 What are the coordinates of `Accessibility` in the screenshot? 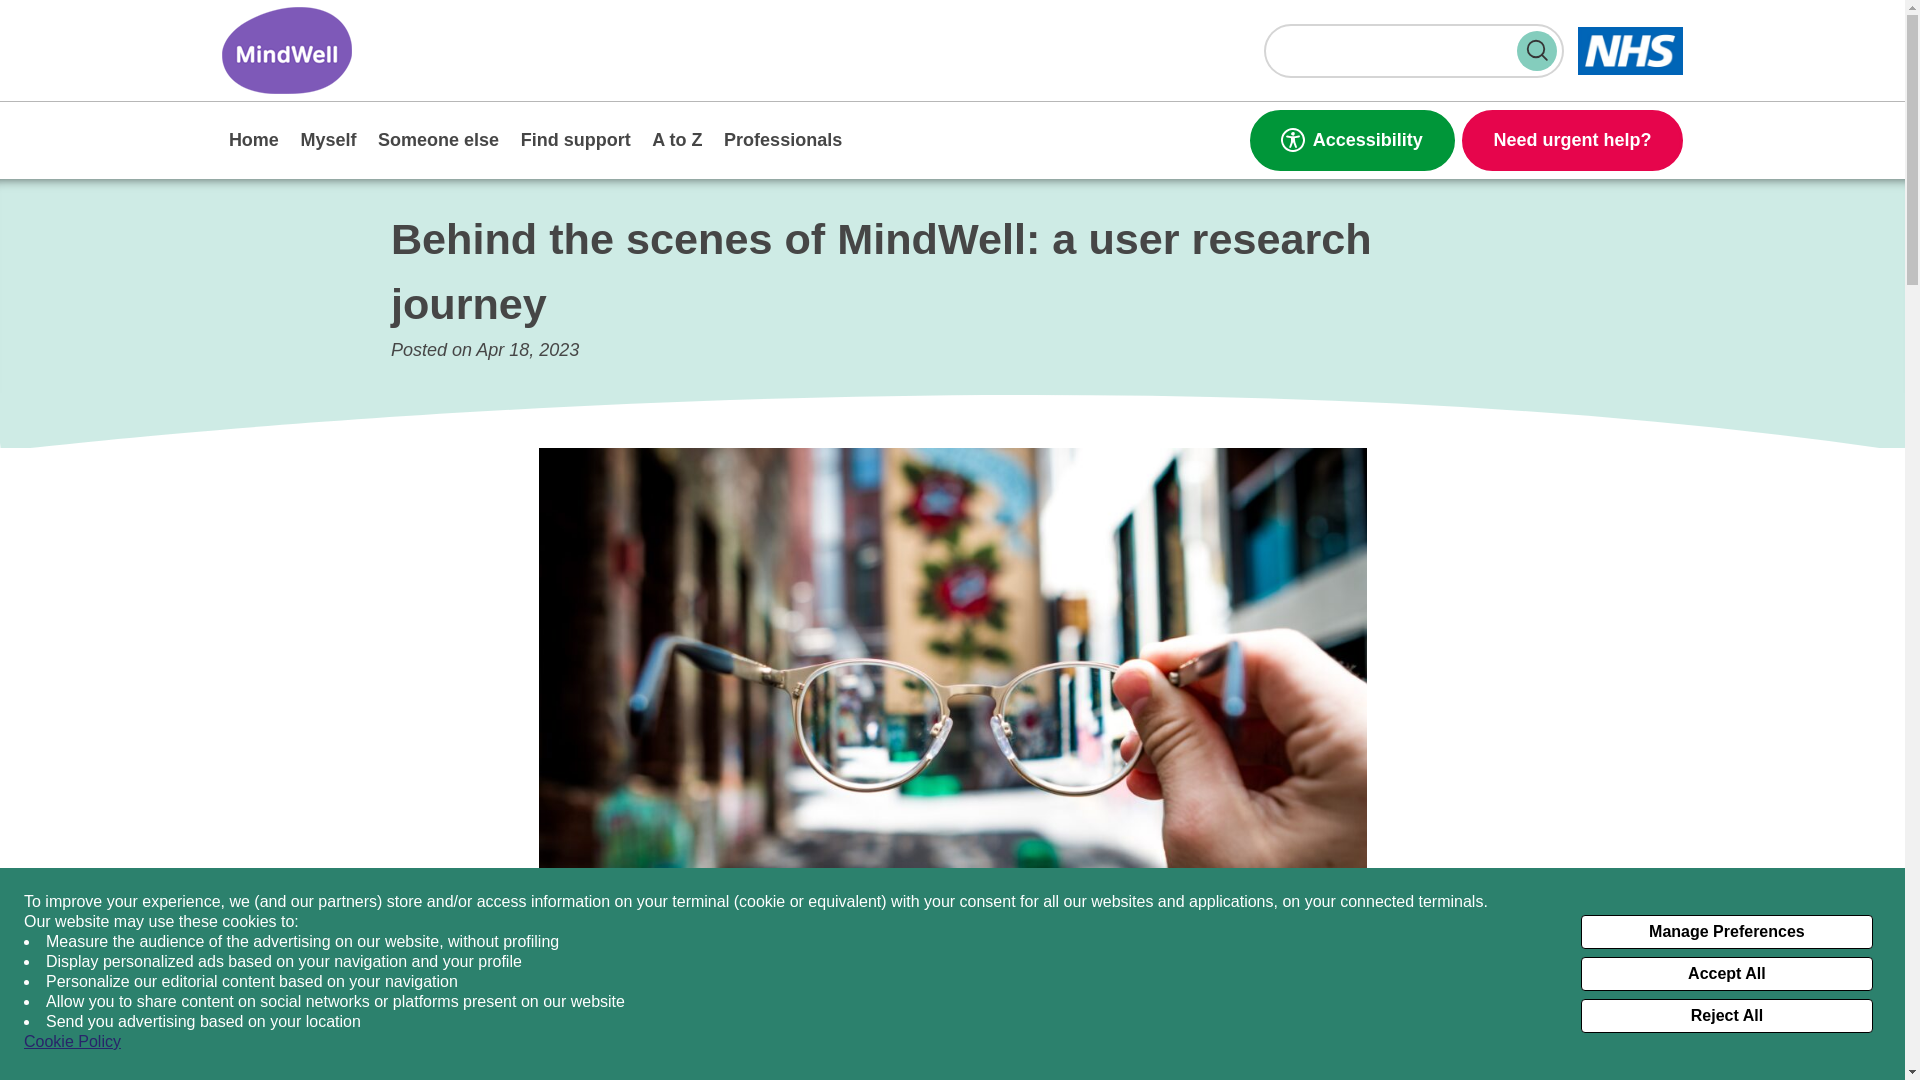 It's located at (1352, 140).